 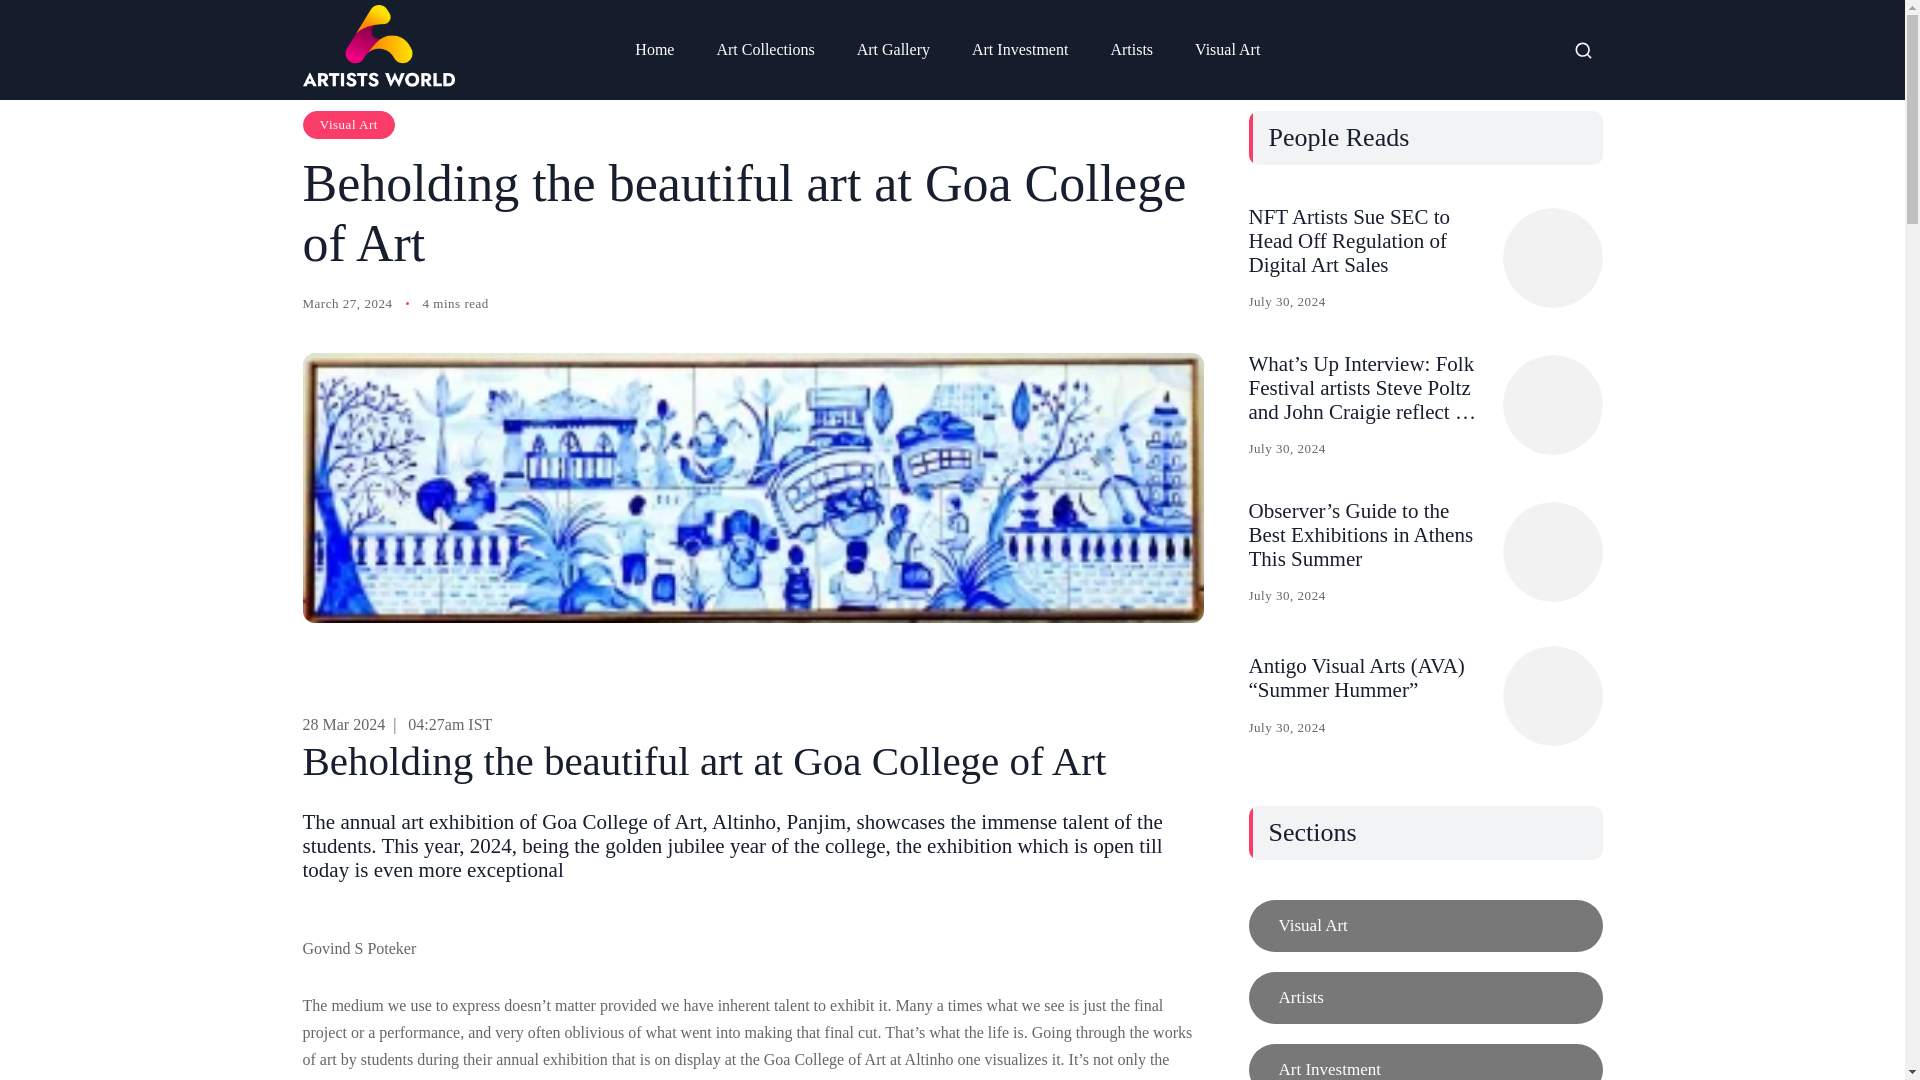 I want to click on Artists World, so click(x=377, y=46).